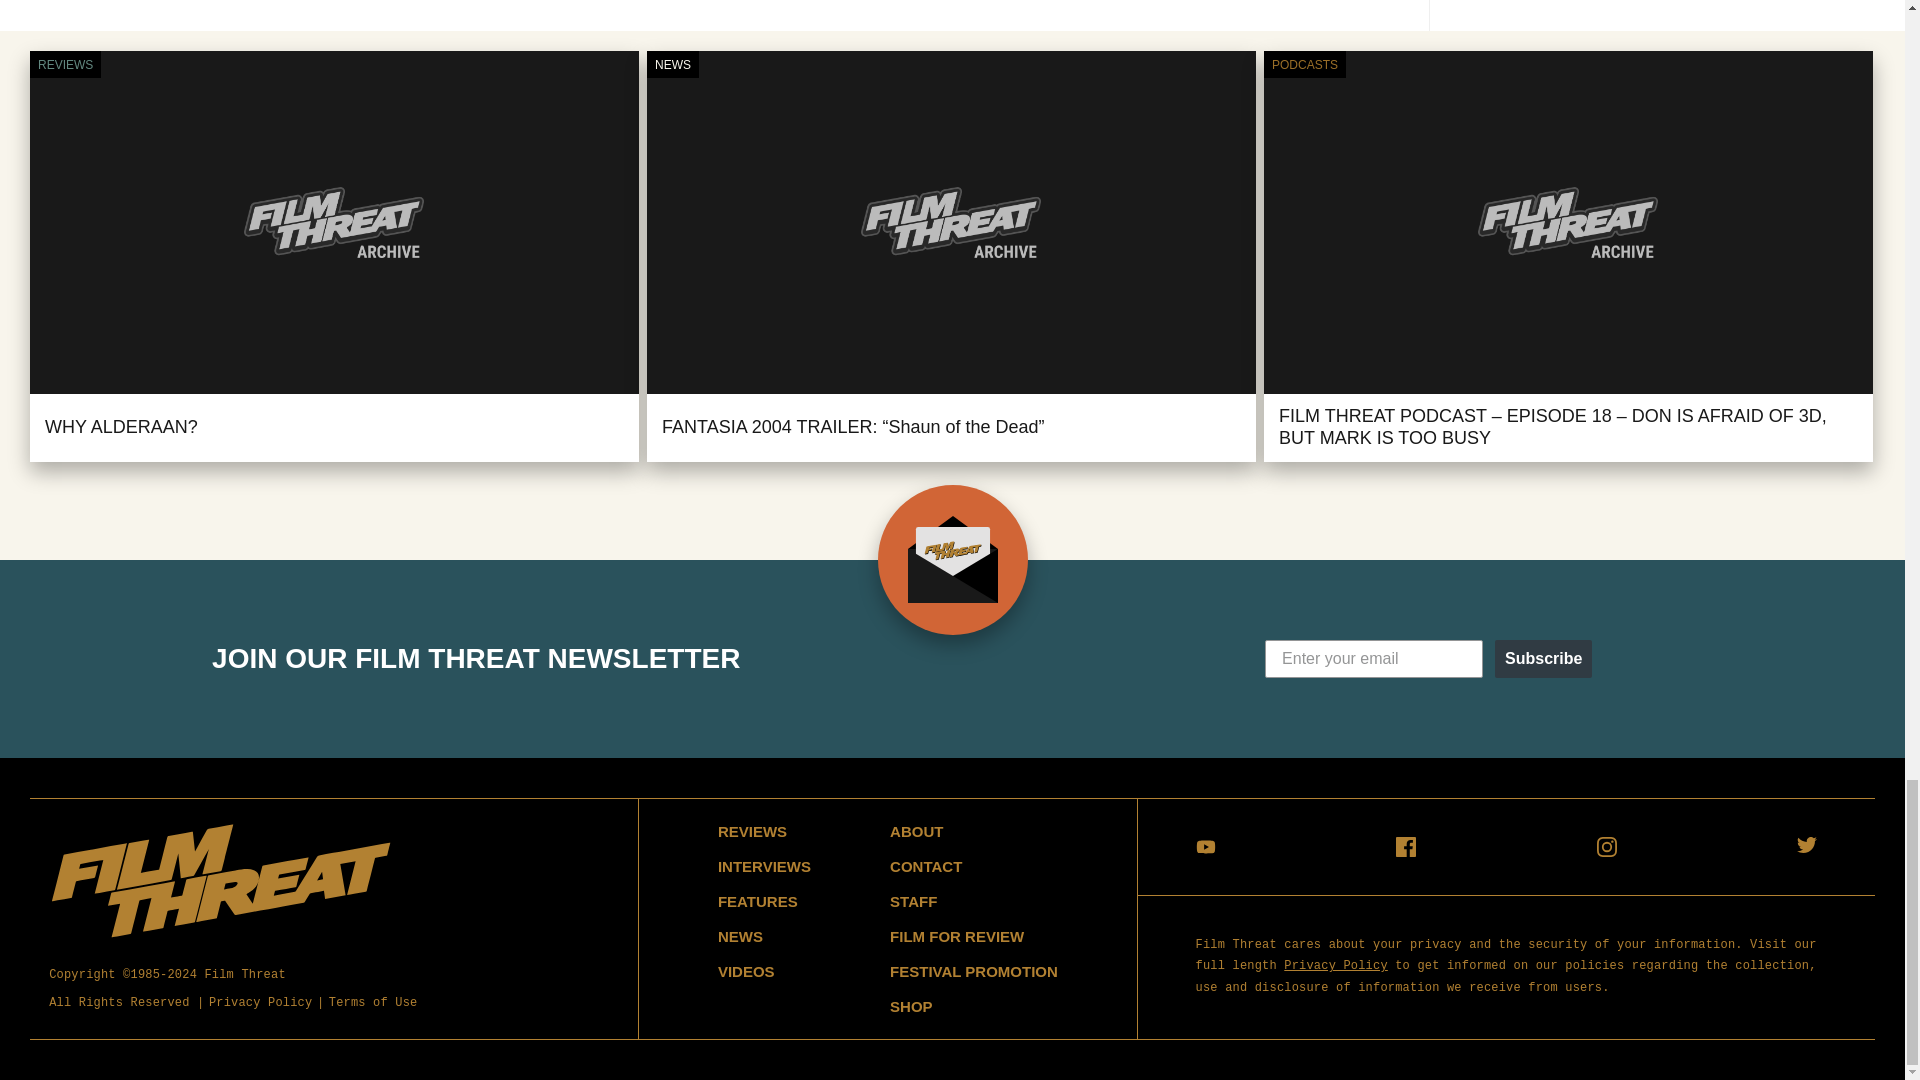 The height and width of the screenshot is (1080, 1920). I want to click on Podcasts, so click(1304, 65).